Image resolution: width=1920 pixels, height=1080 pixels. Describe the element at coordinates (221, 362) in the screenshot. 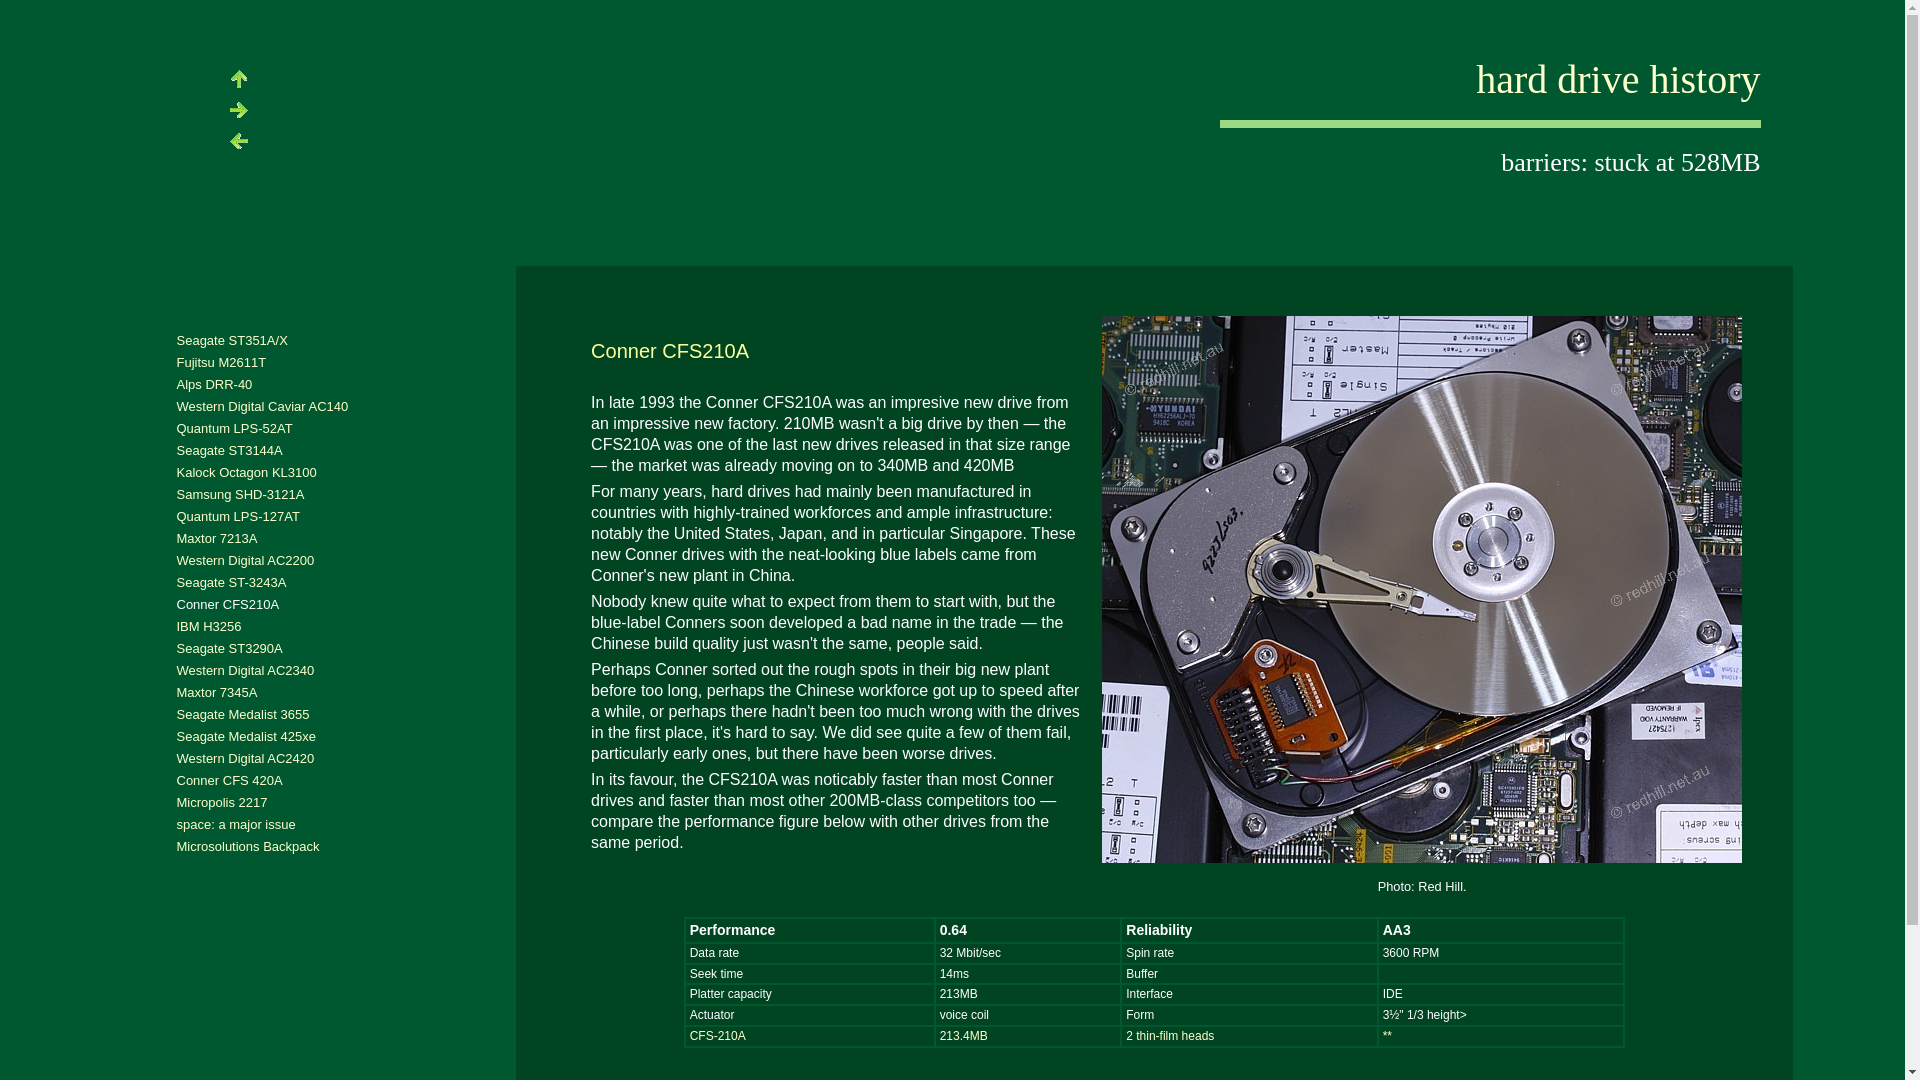

I see `Fujitsu M2611T` at that location.